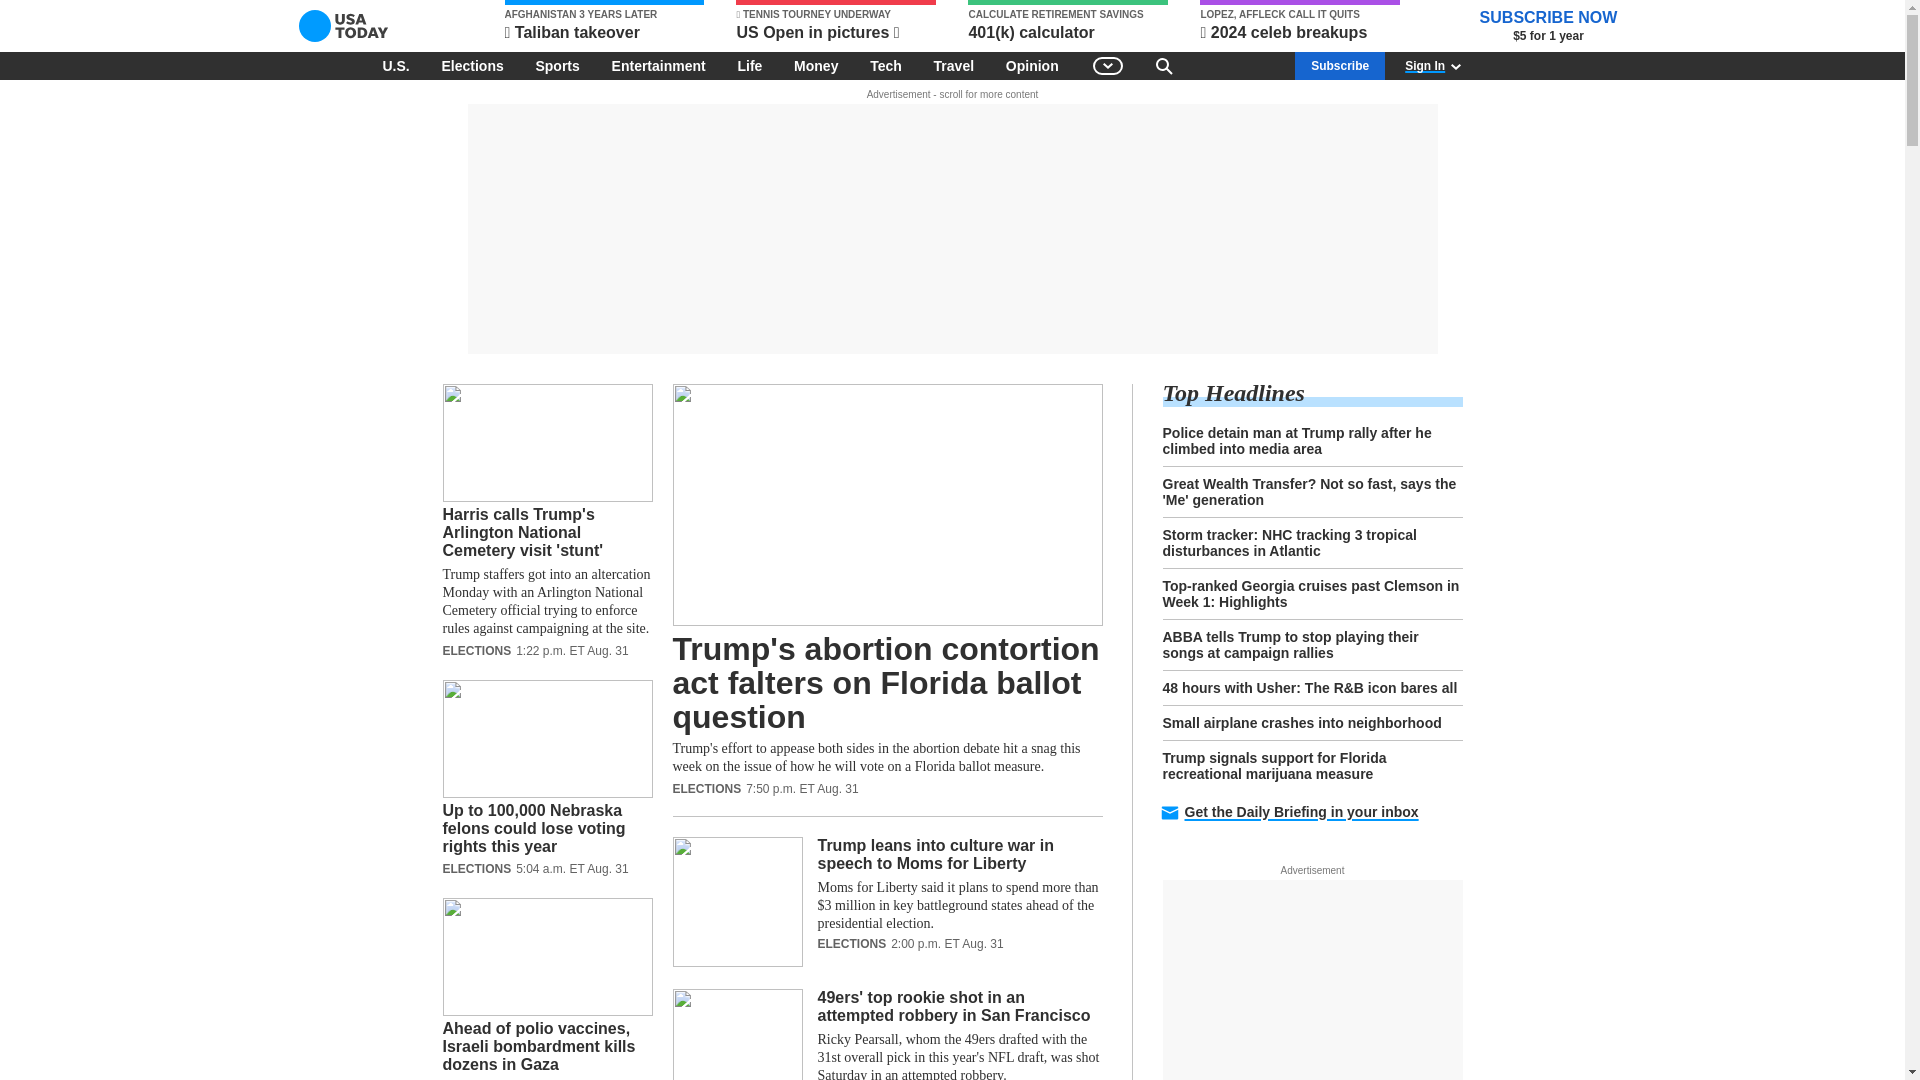 The width and height of the screenshot is (1920, 1080). I want to click on Life, so click(749, 65).